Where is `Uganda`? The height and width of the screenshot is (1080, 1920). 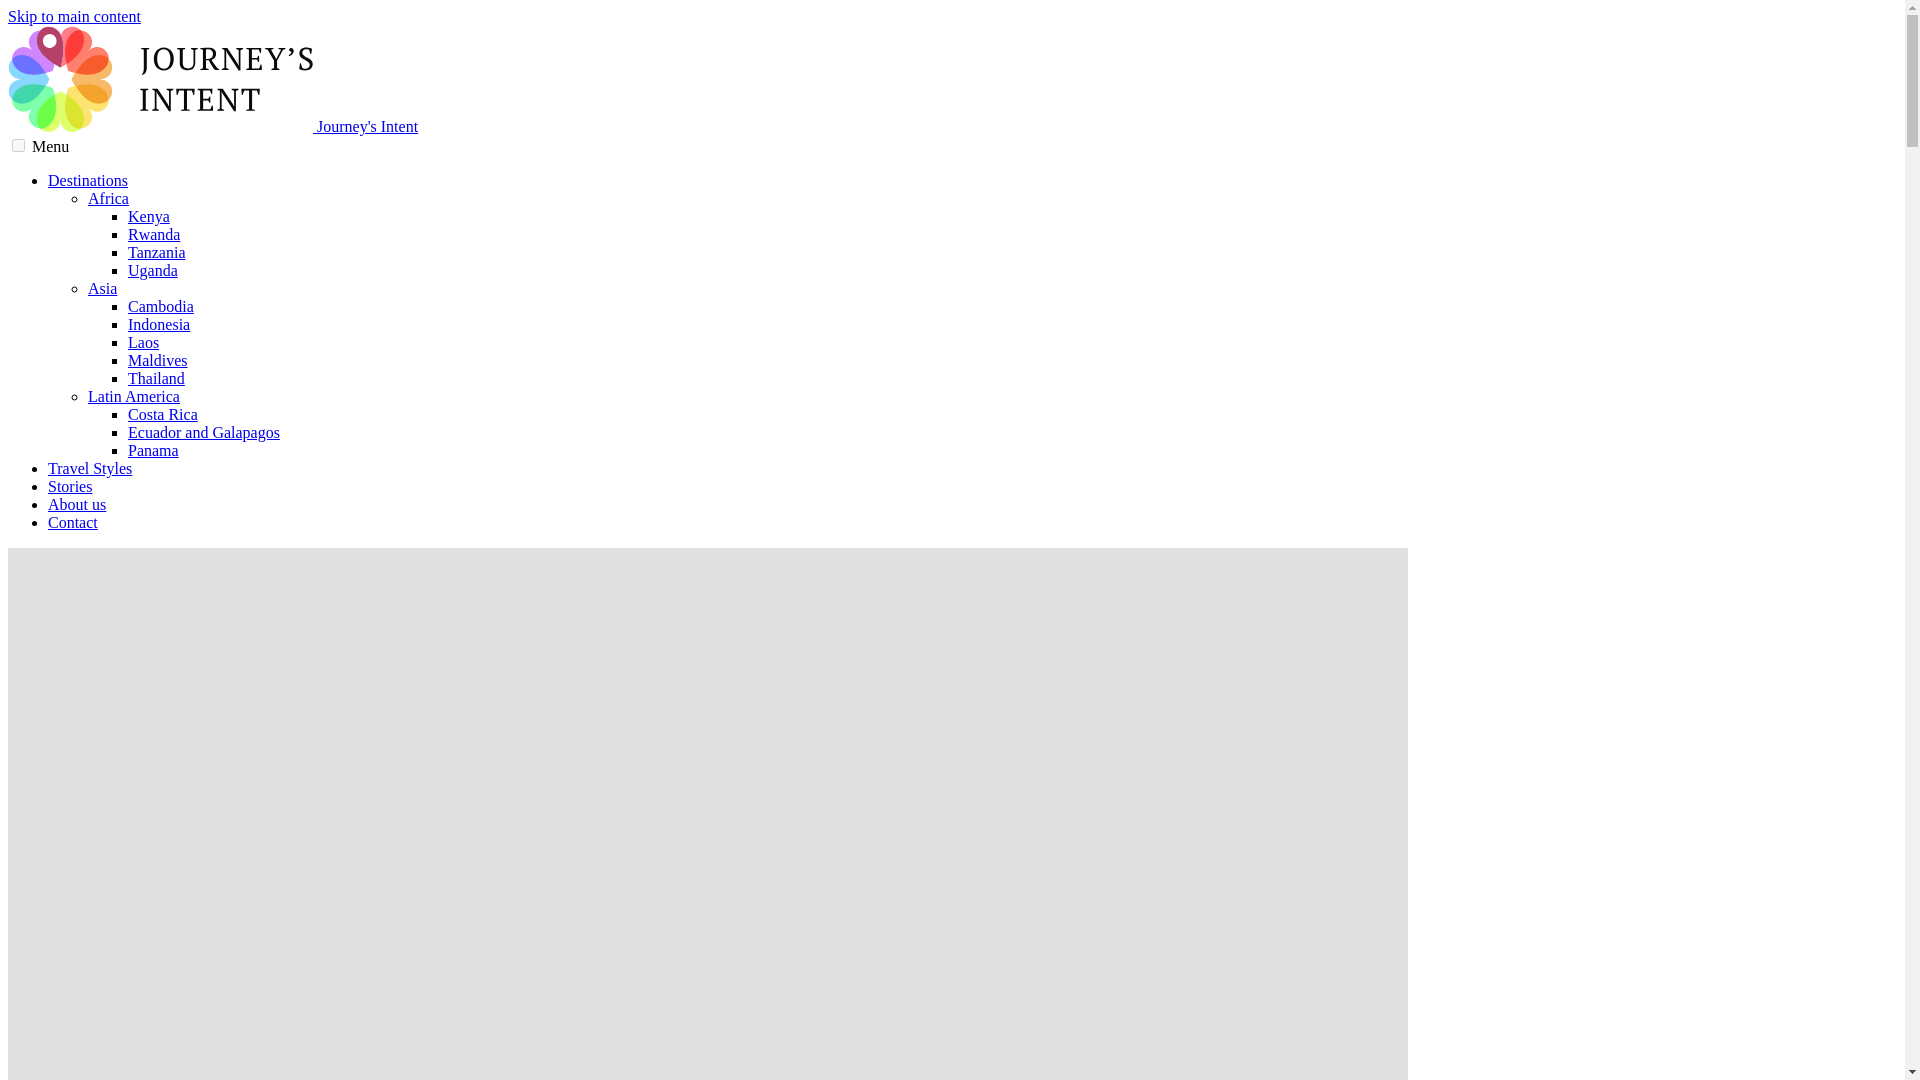
Uganda is located at coordinates (153, 270).